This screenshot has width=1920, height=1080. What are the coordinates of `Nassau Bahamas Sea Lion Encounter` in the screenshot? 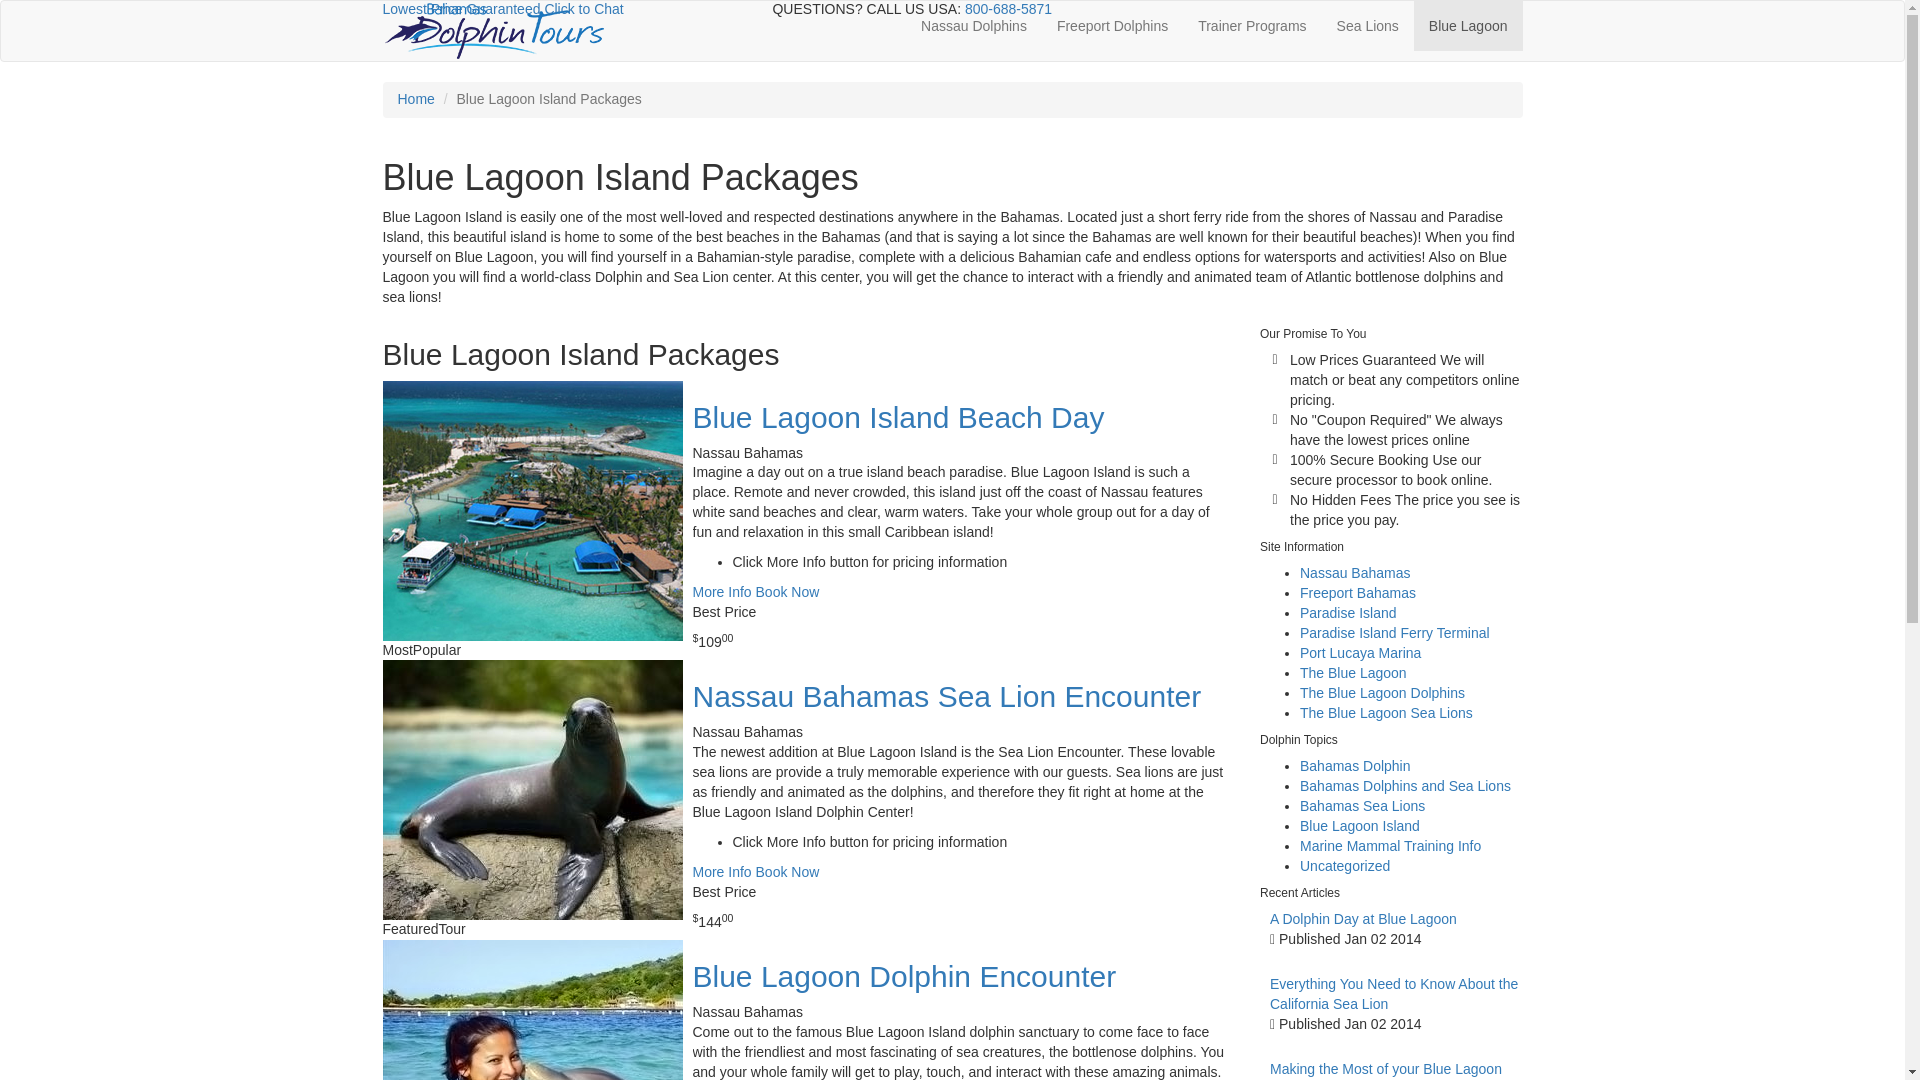 It's located at (788, 872).